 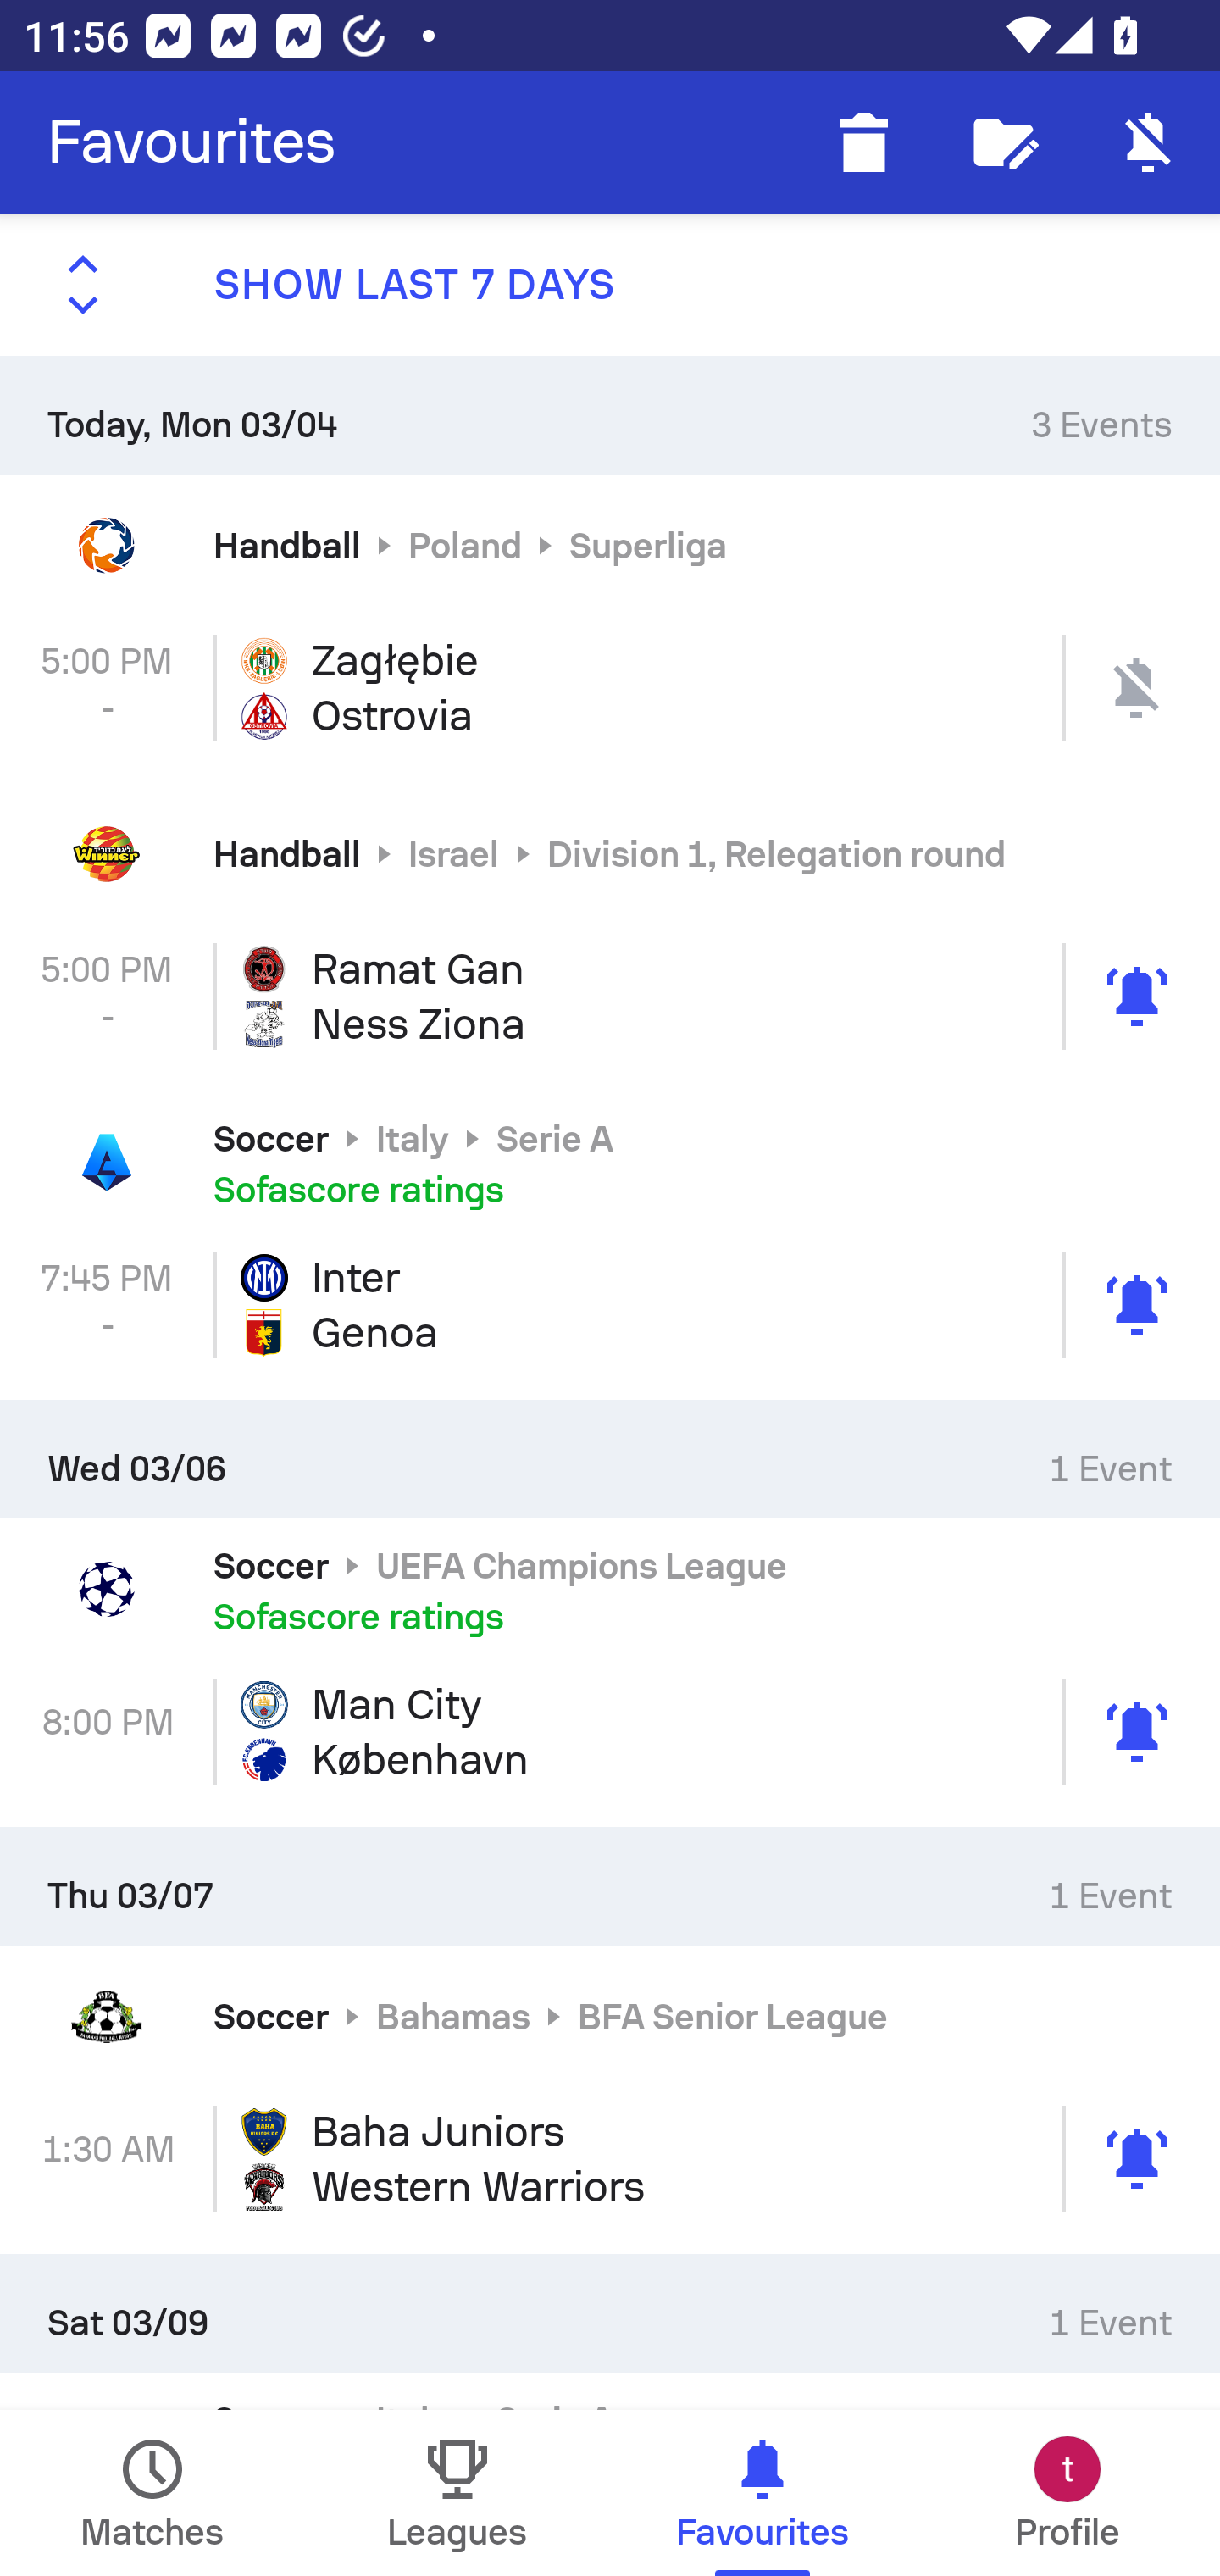 What do you see at coordinates (610, 687) in the screenshot?
I see `5:00 PM - Zagłębie Ostrovia` at bounding box center [610, 687].